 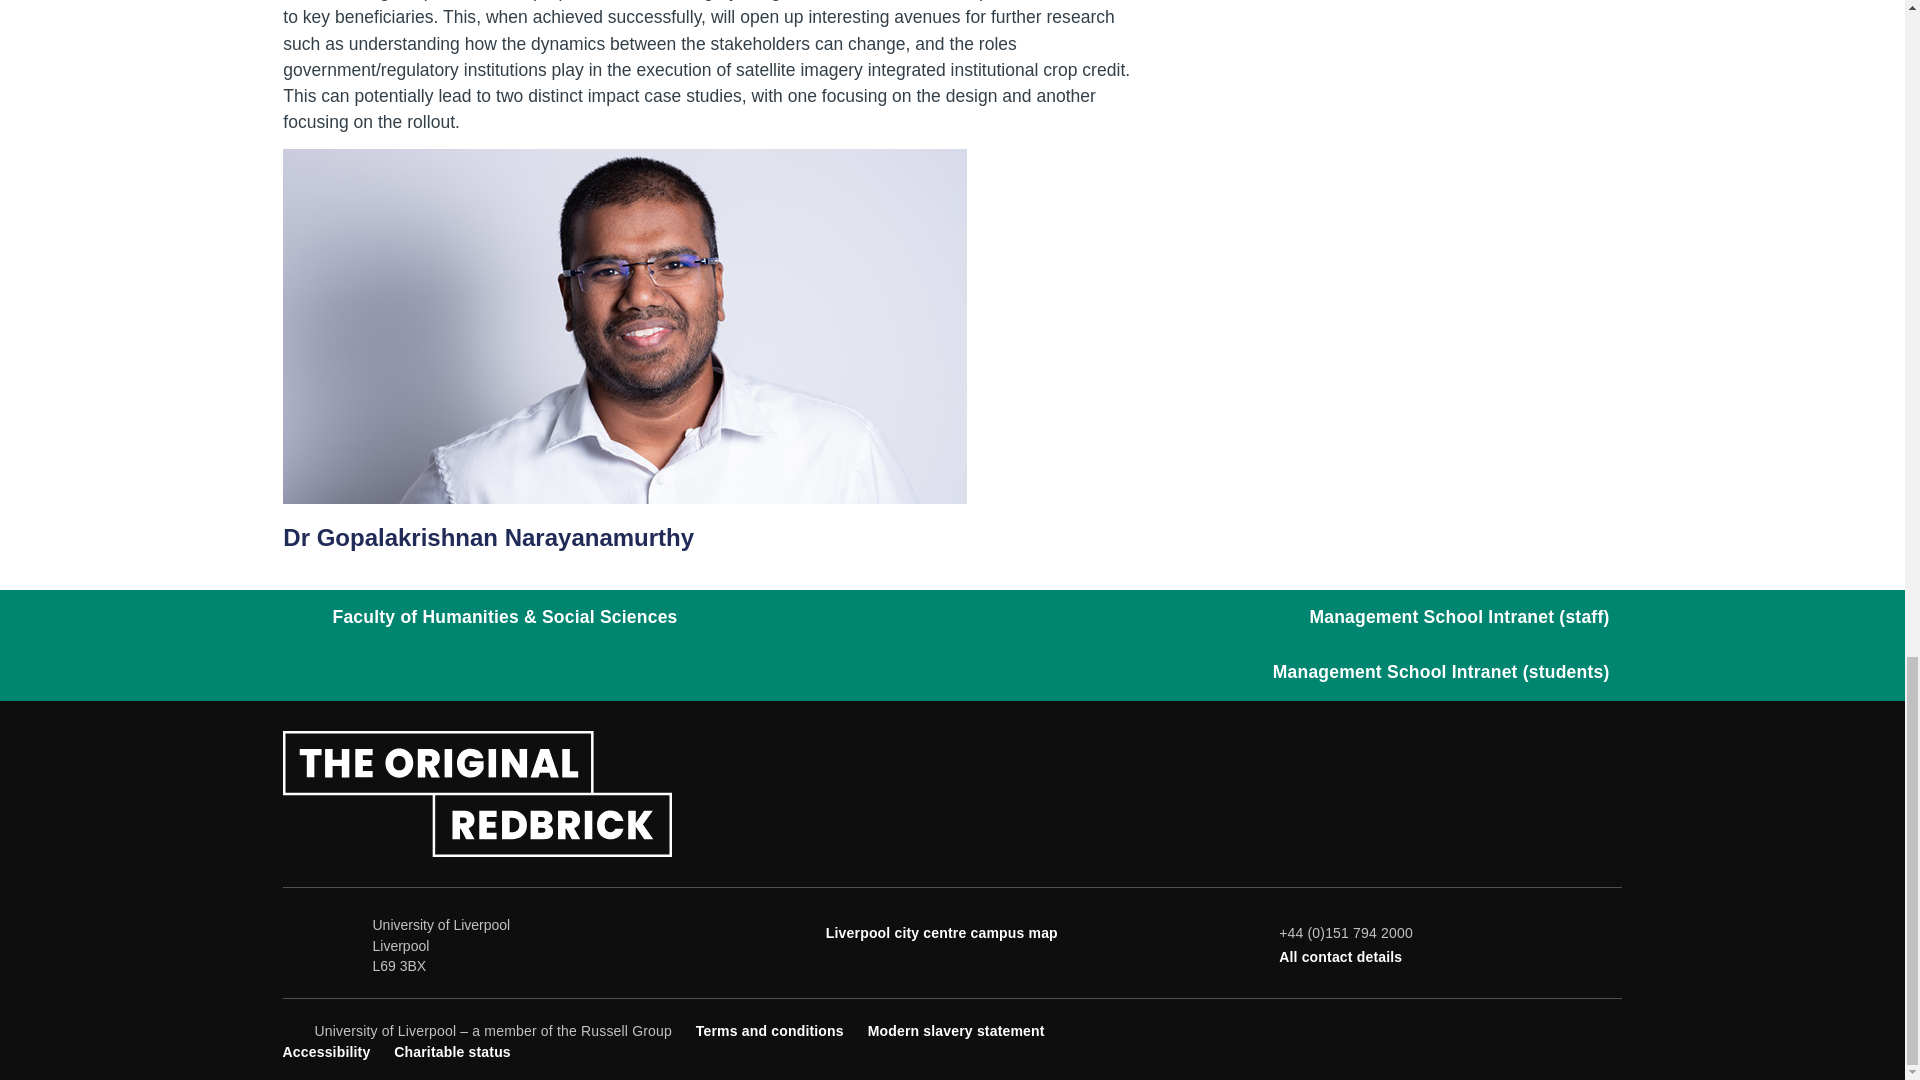 I want to click on twitter, so click(x=1512, y=1028).